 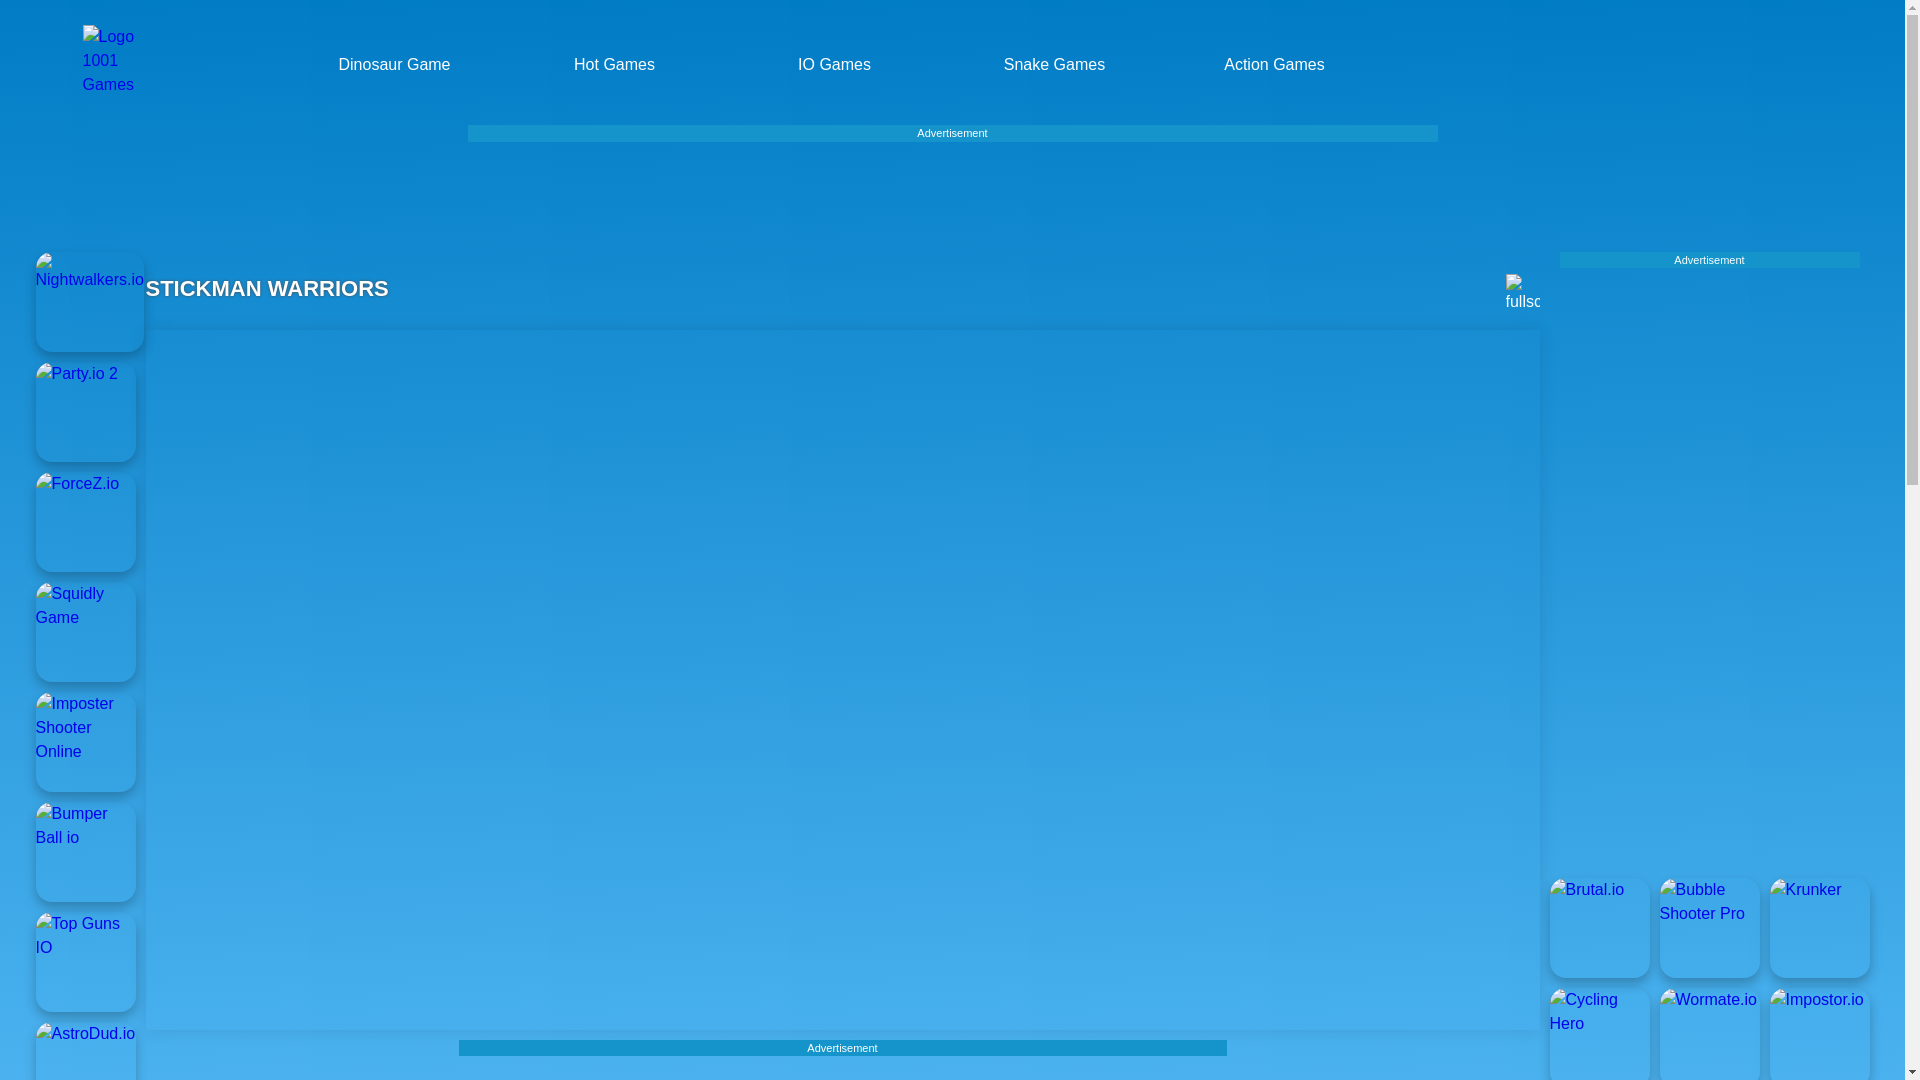 I want to click on IO Games, so click(x=842, y=64).